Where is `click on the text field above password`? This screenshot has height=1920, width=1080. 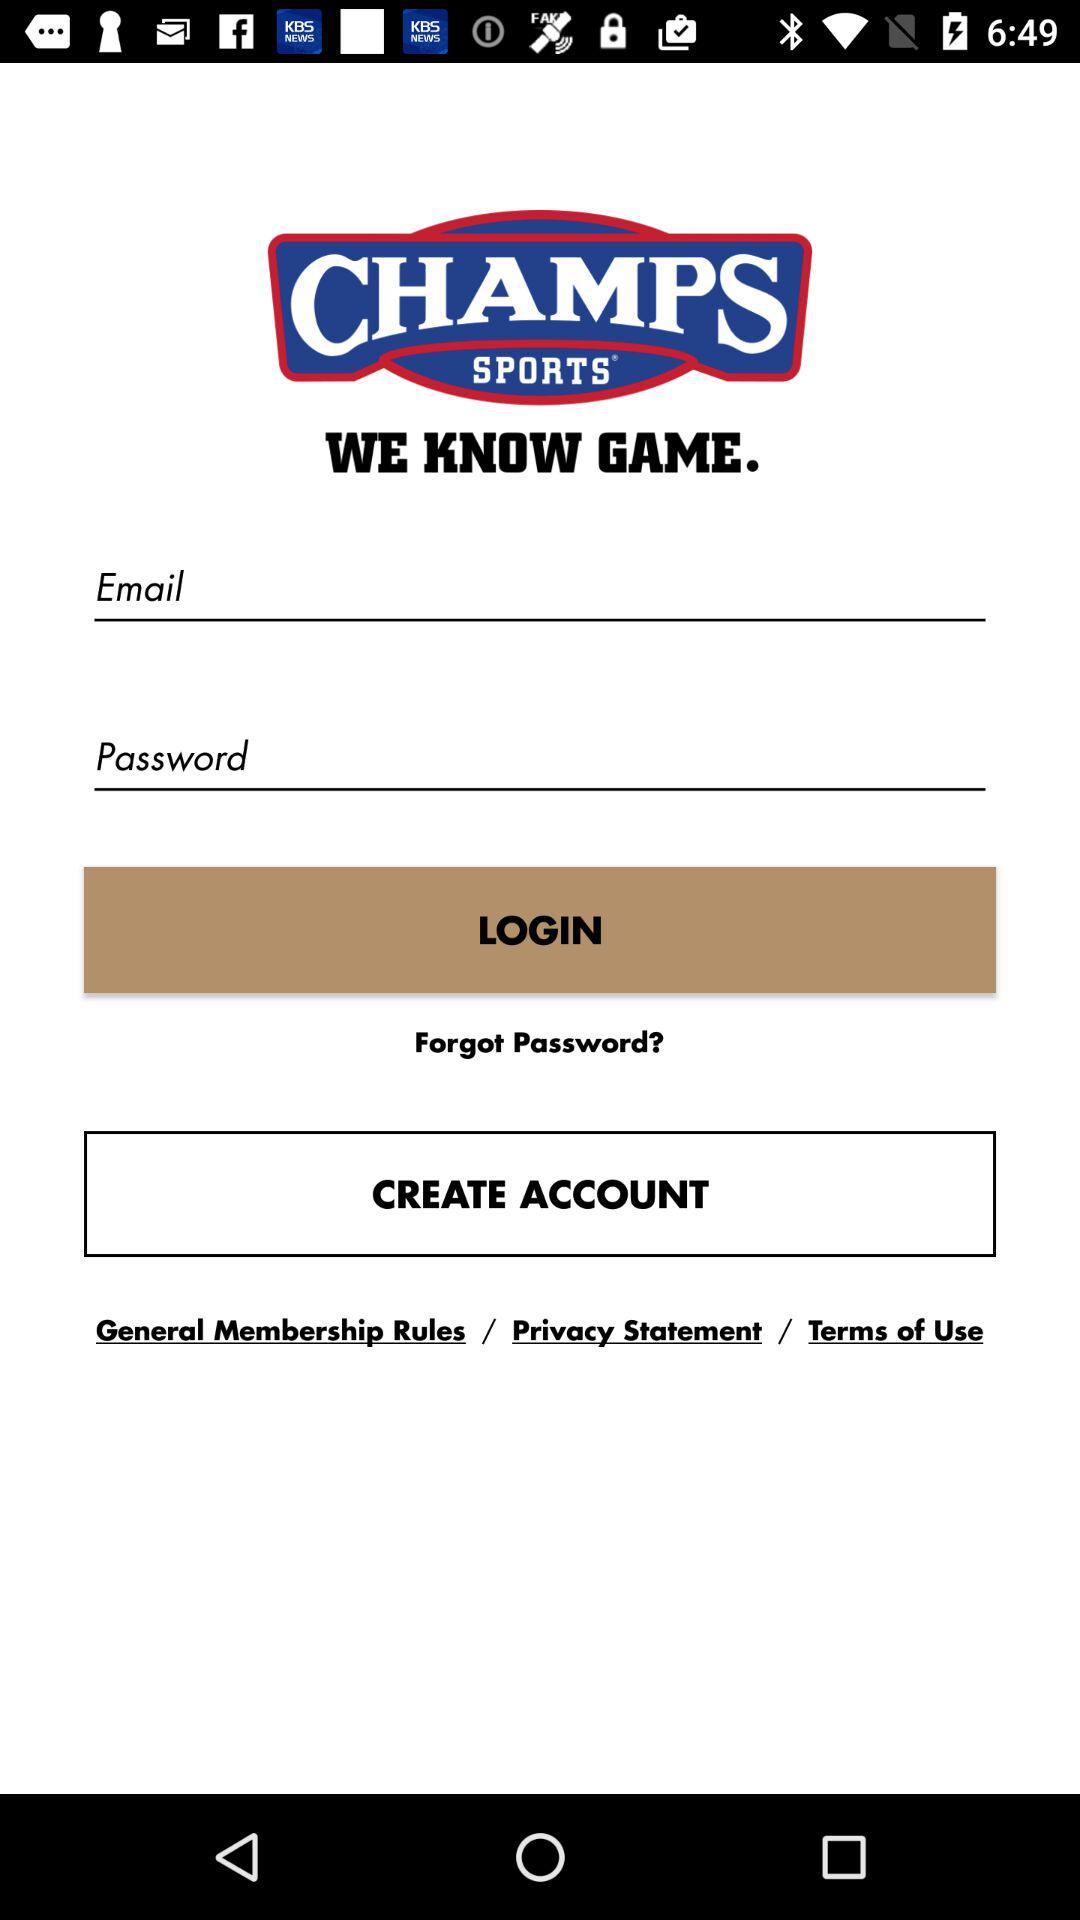 click on the text field above password is located at coordinates (540, 591).